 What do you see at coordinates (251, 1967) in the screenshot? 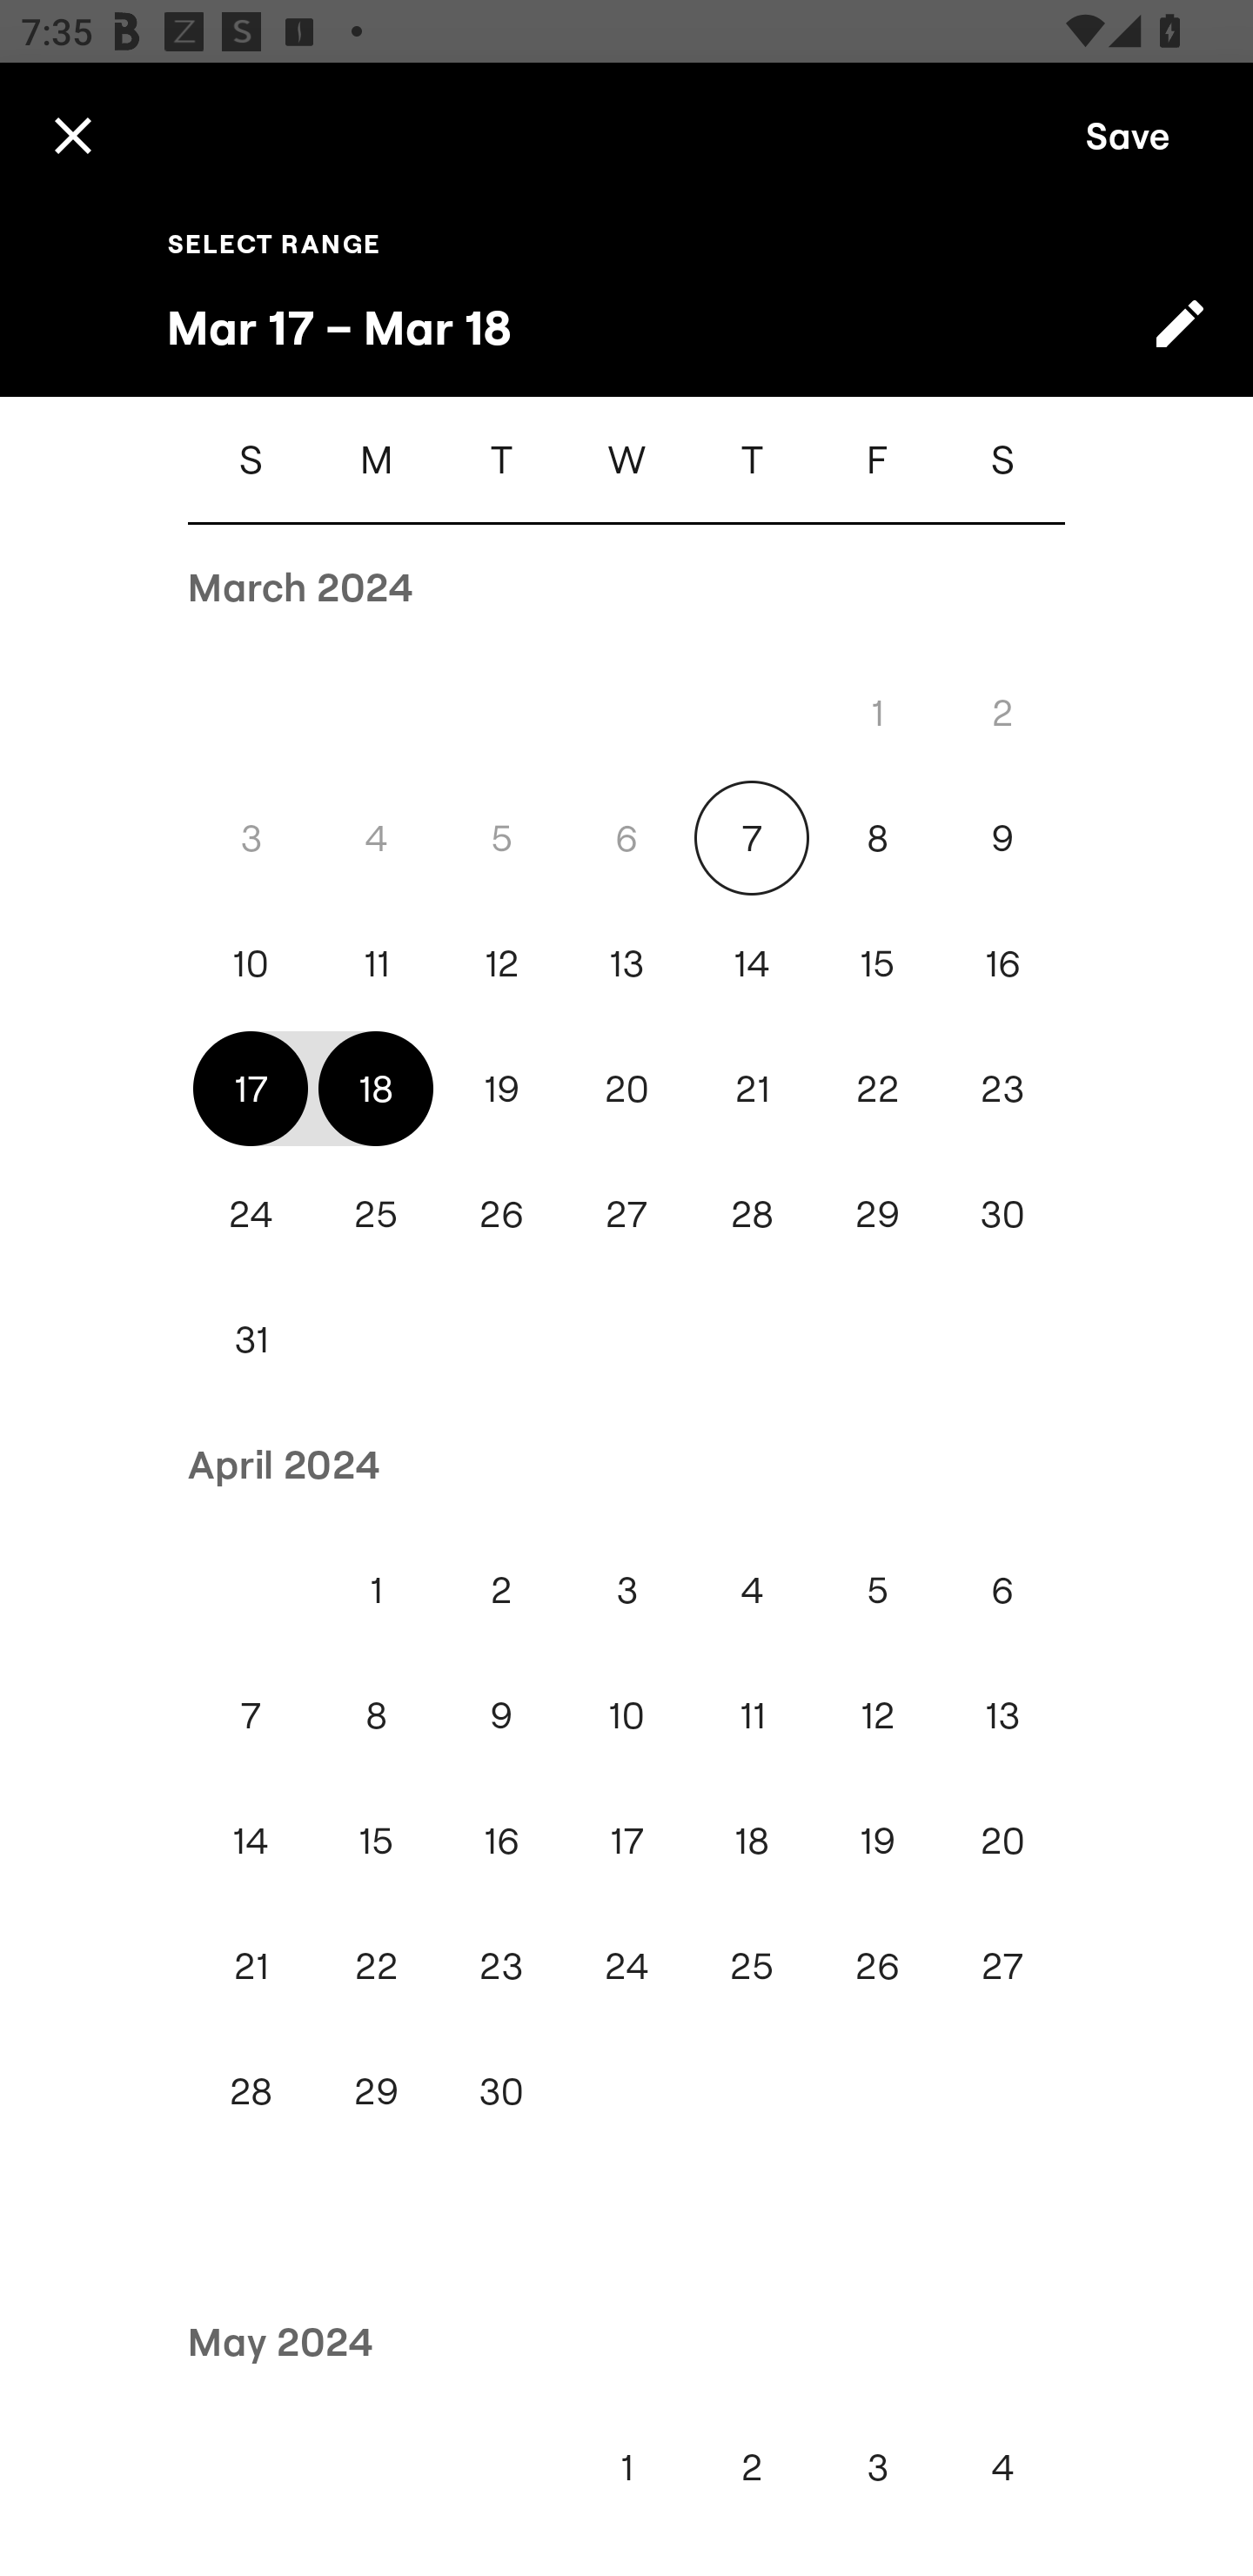
I see `21 Sun, Apr 21` at bounding box center [251, 1967].